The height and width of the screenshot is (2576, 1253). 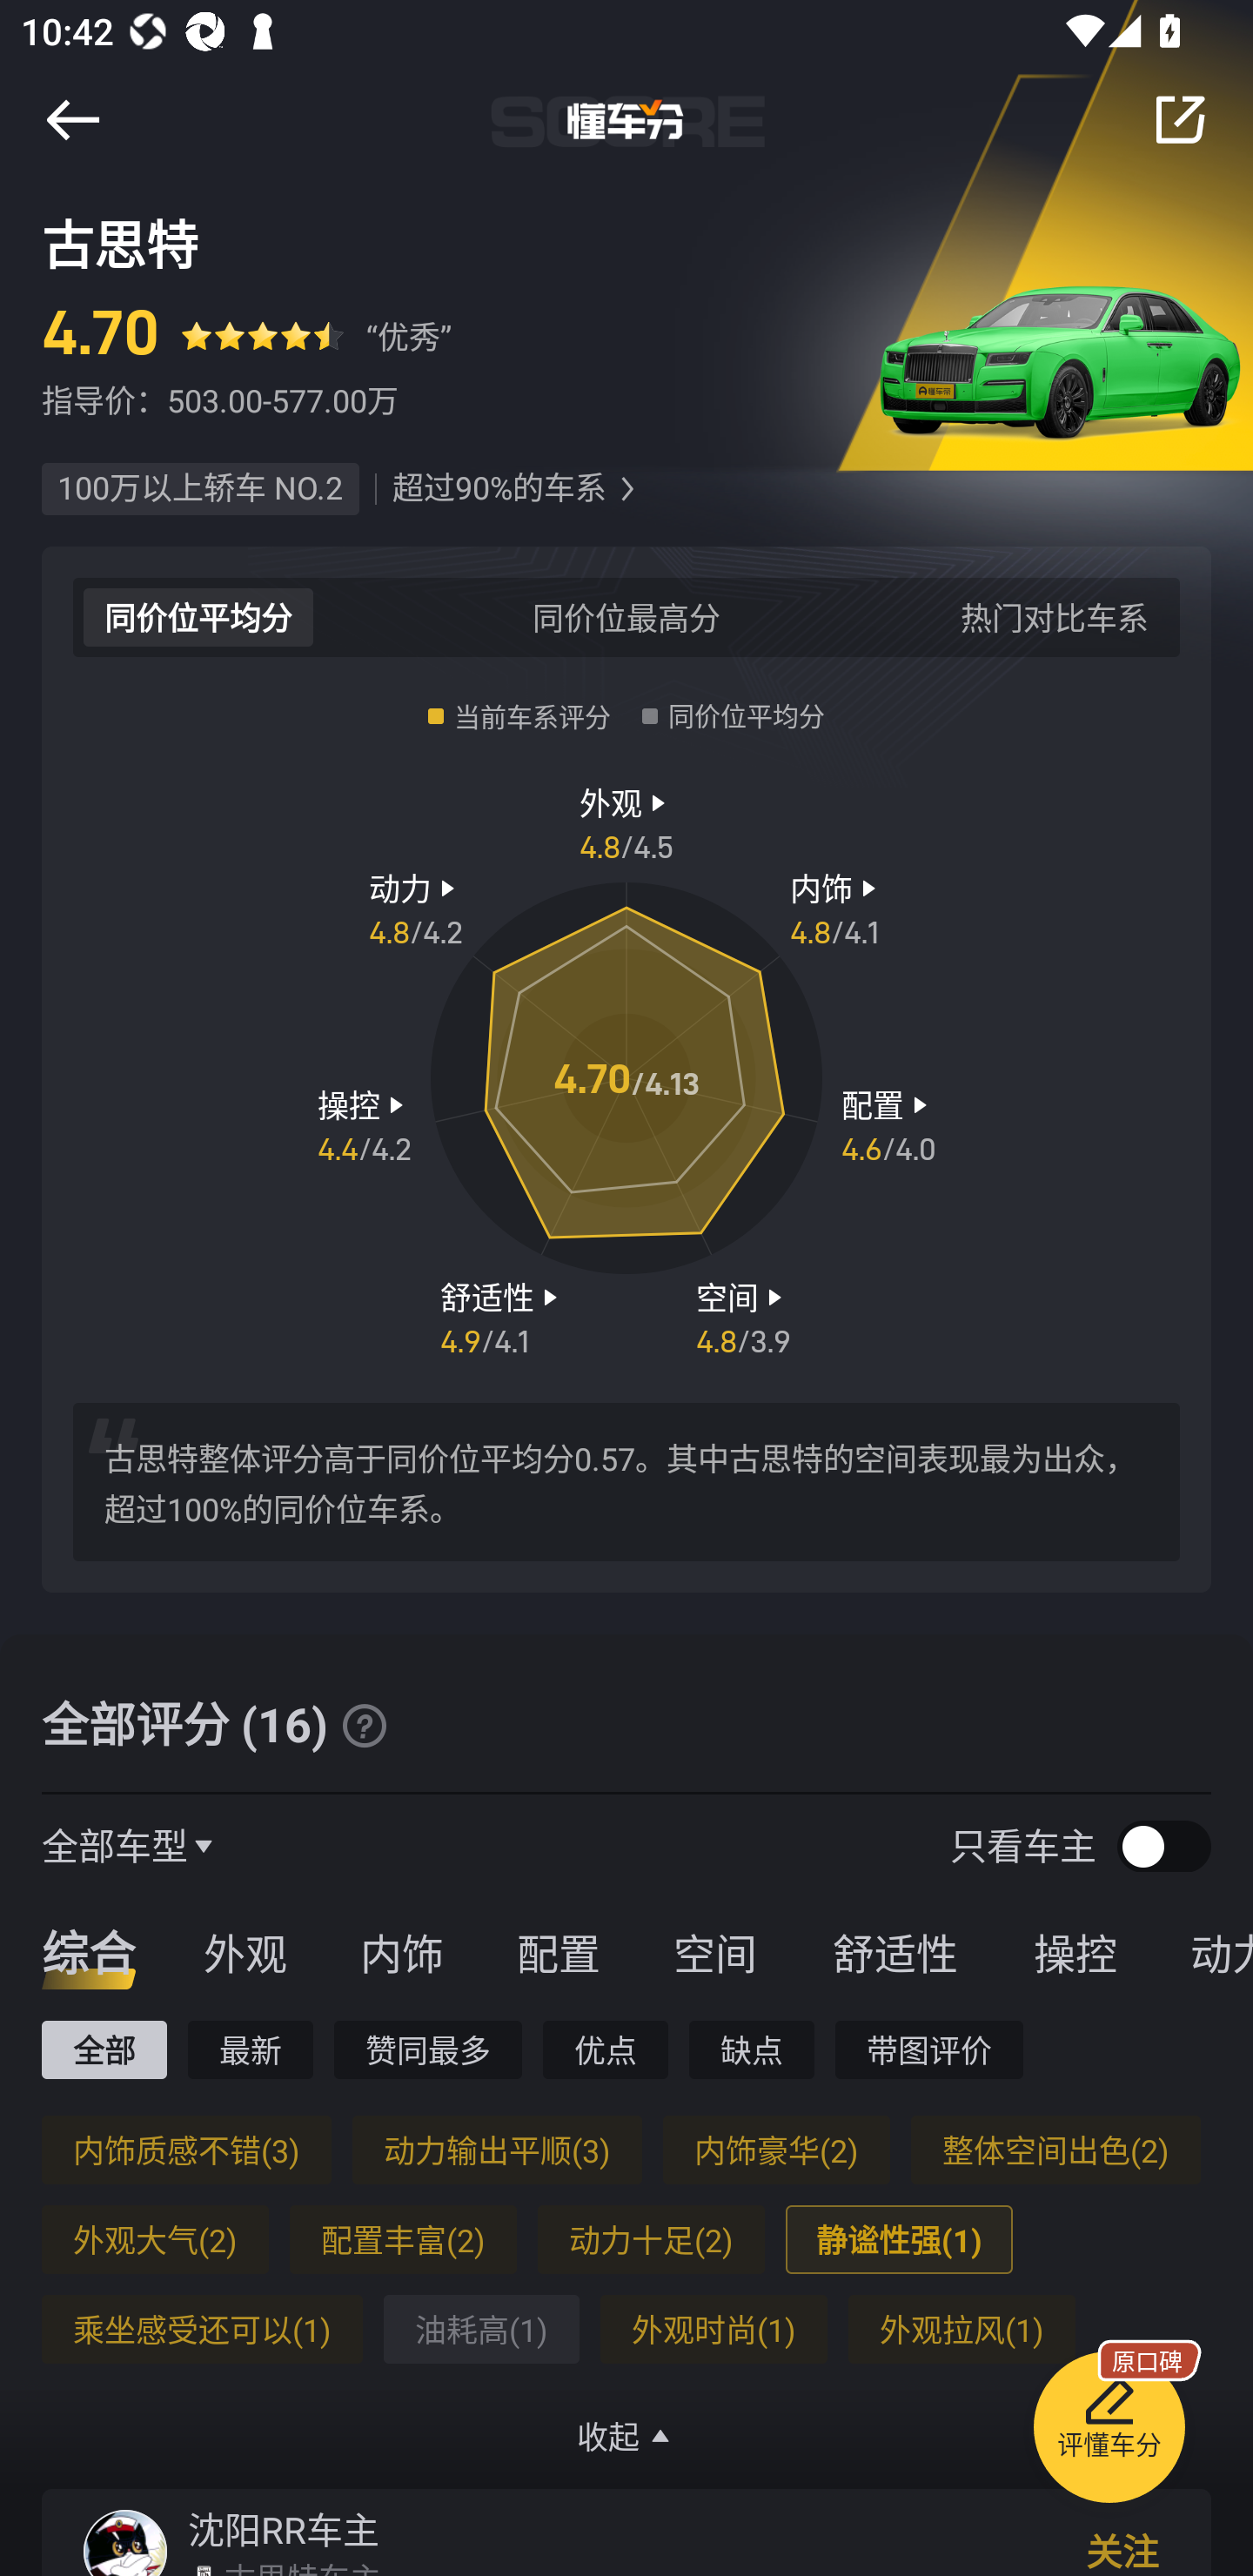 I want to click on 油耗高(1), so click(x=480, y=2330).